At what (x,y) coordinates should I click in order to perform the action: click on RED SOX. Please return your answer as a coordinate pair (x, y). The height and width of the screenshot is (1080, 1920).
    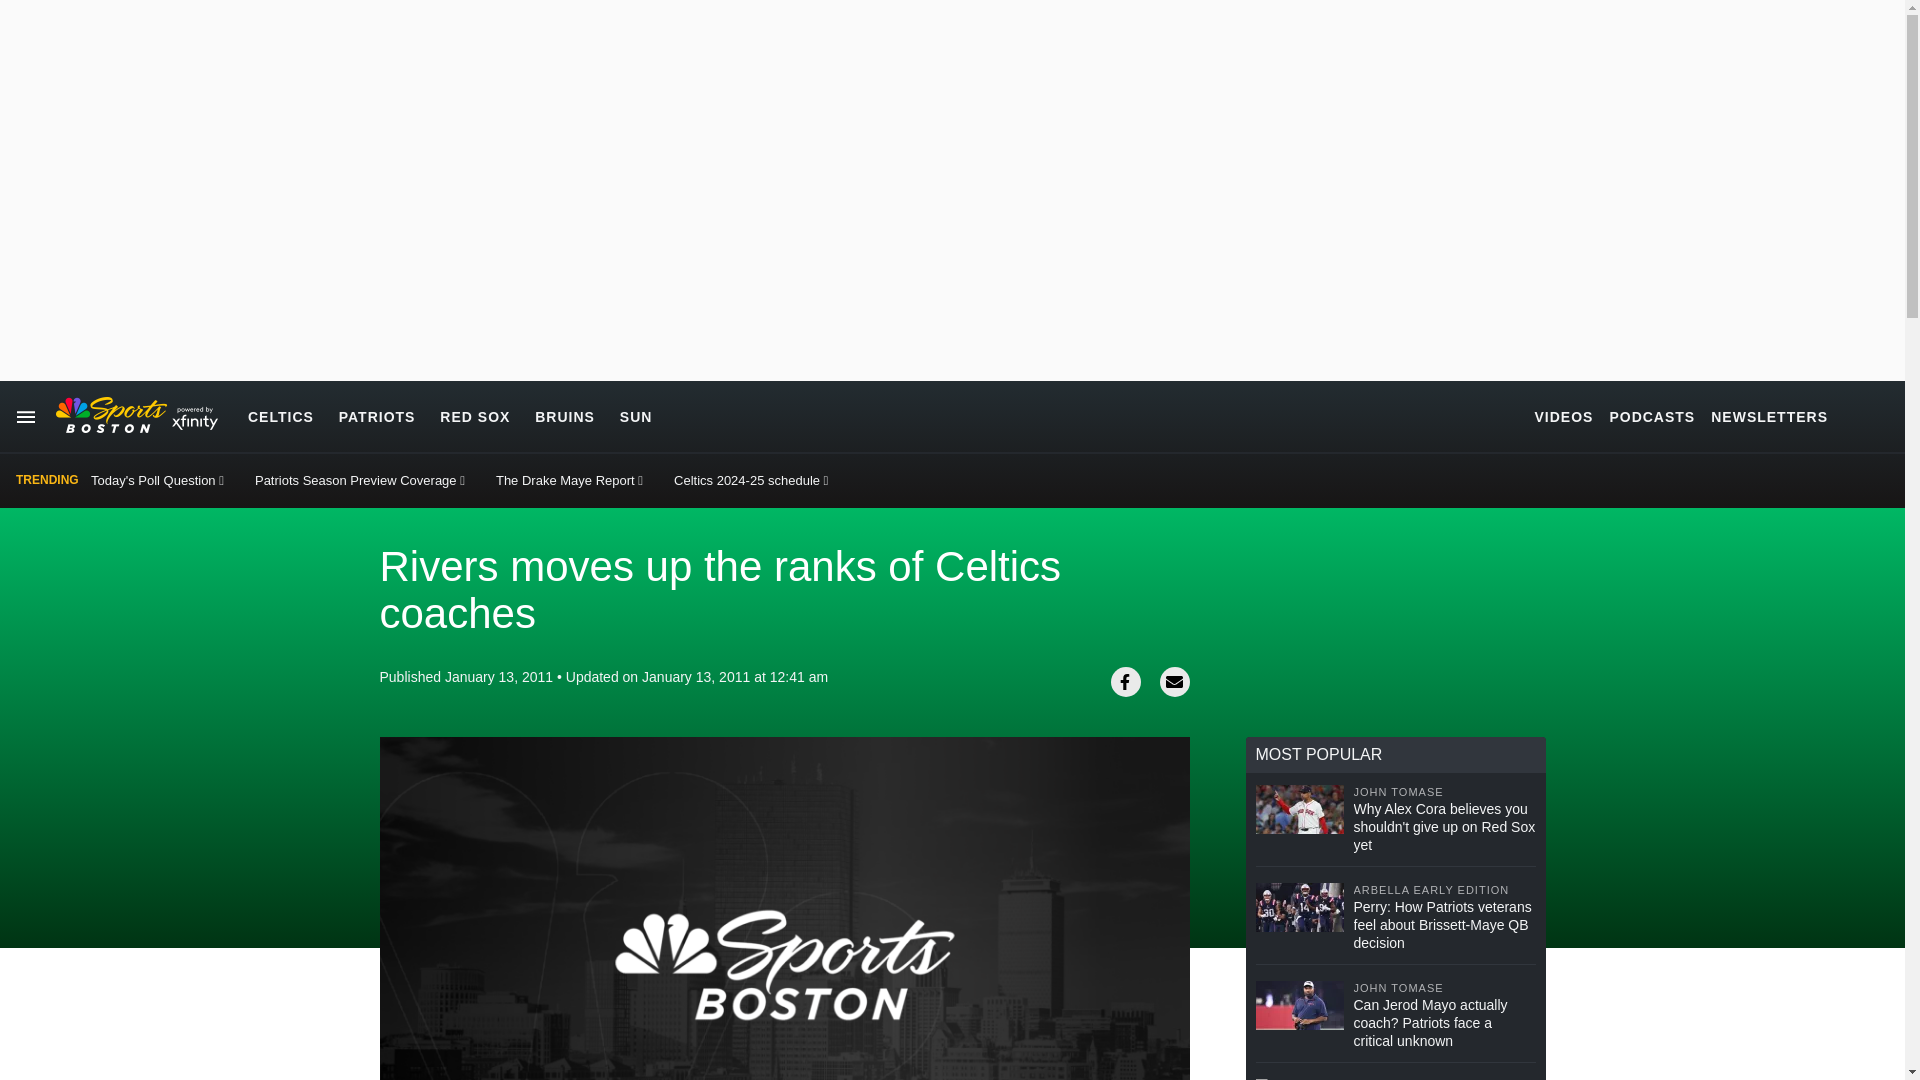
    Looking at the image, I should click on (474, 416).